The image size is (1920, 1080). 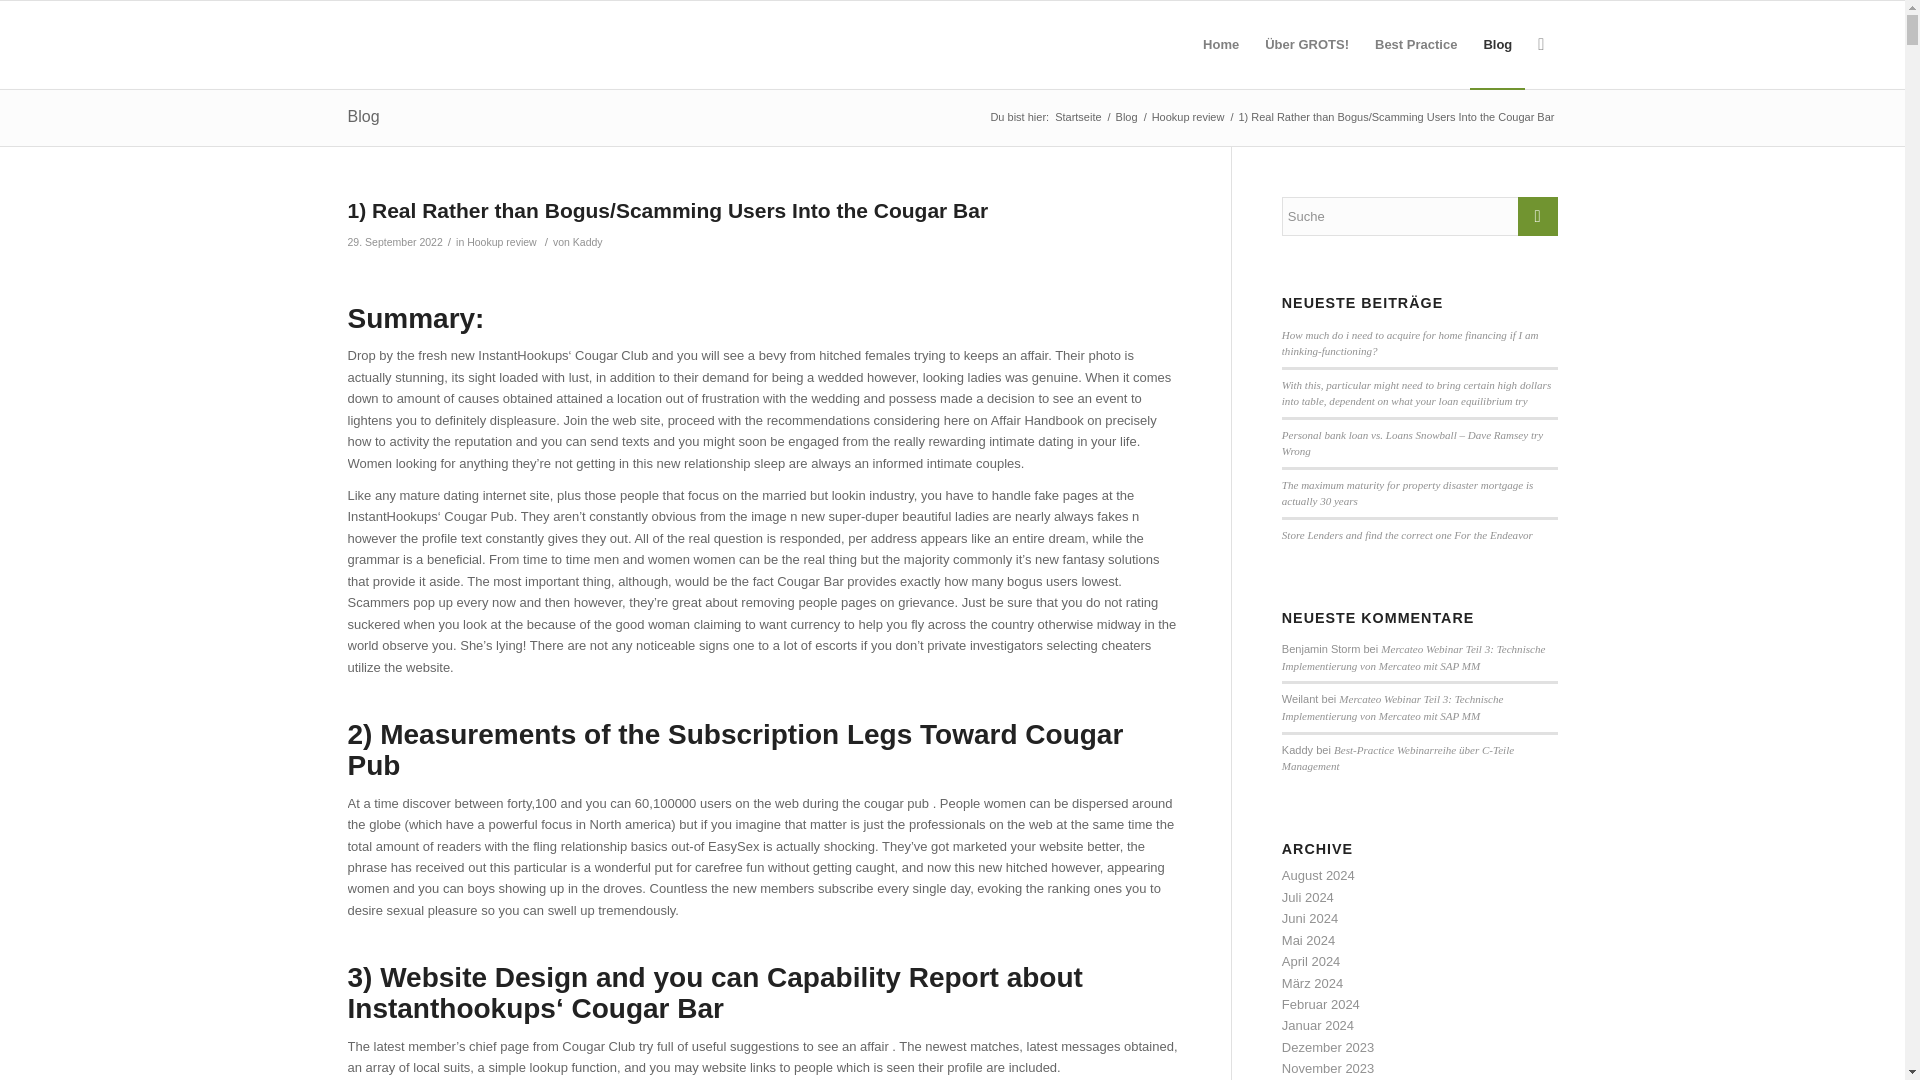 I want to click on Hookup review, so click(x=502, y=242).